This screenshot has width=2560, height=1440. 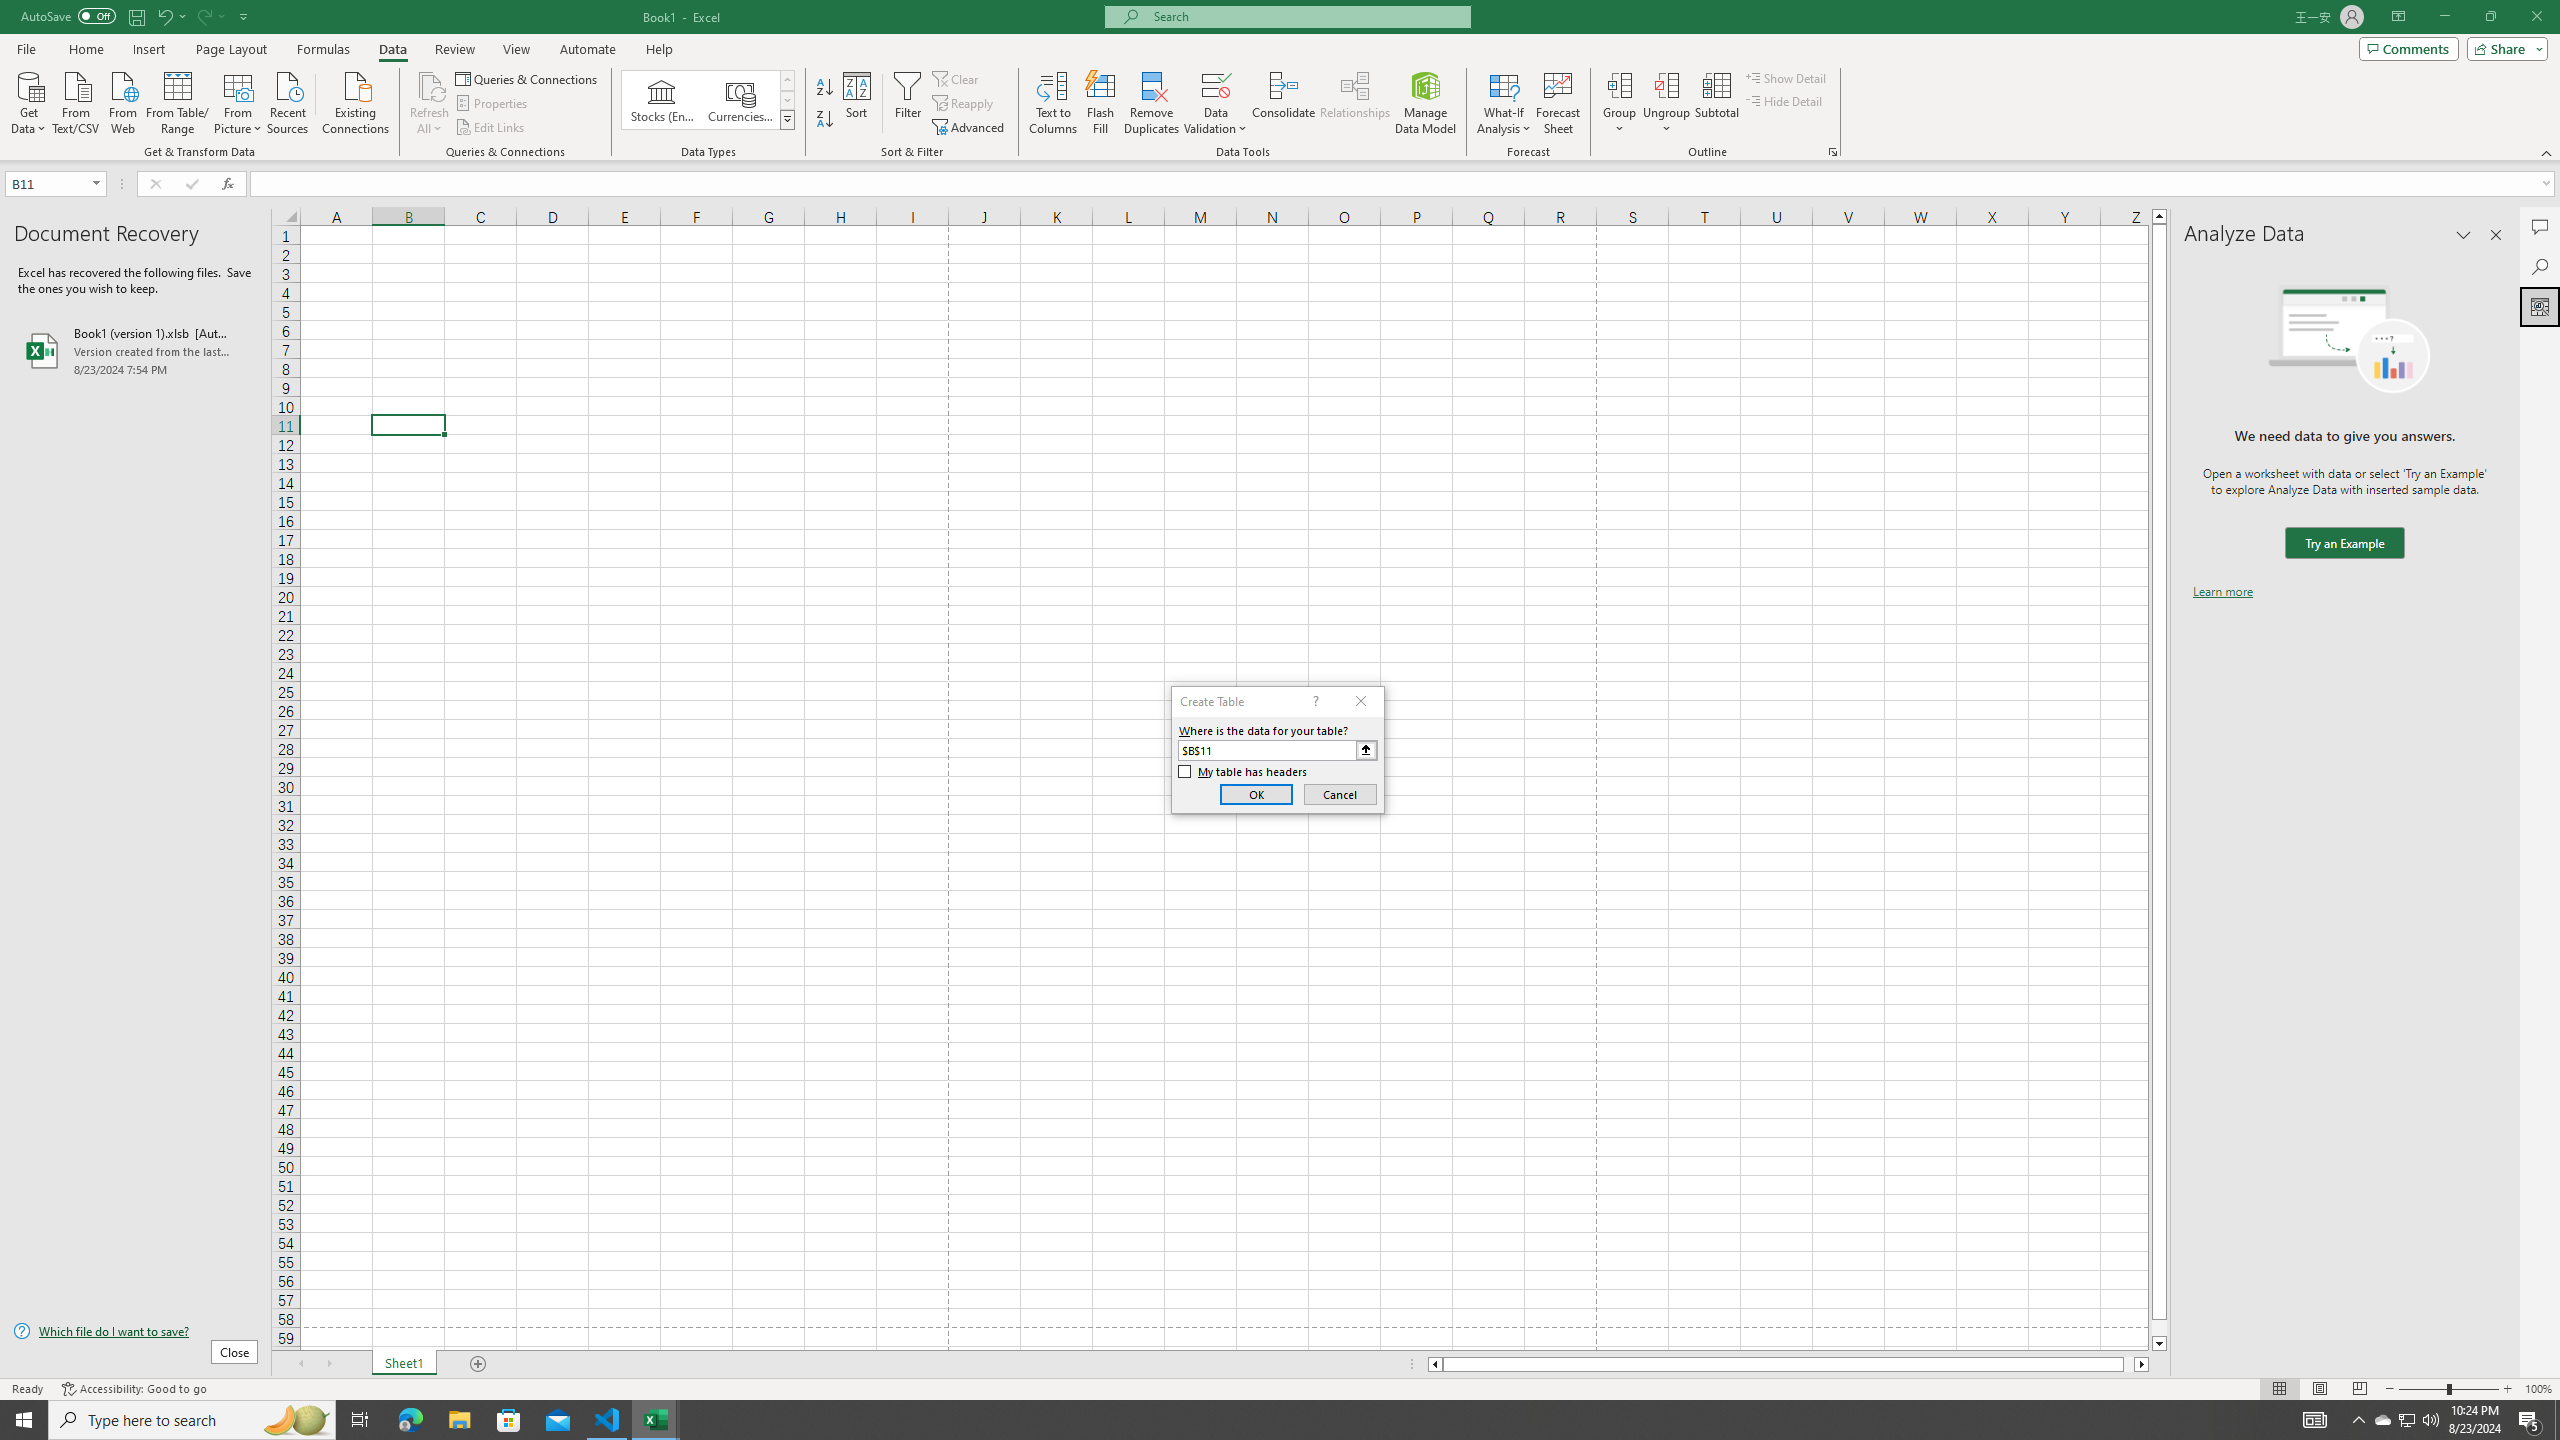 I want to click on Consolidate..., so click(x=1284, y=103).